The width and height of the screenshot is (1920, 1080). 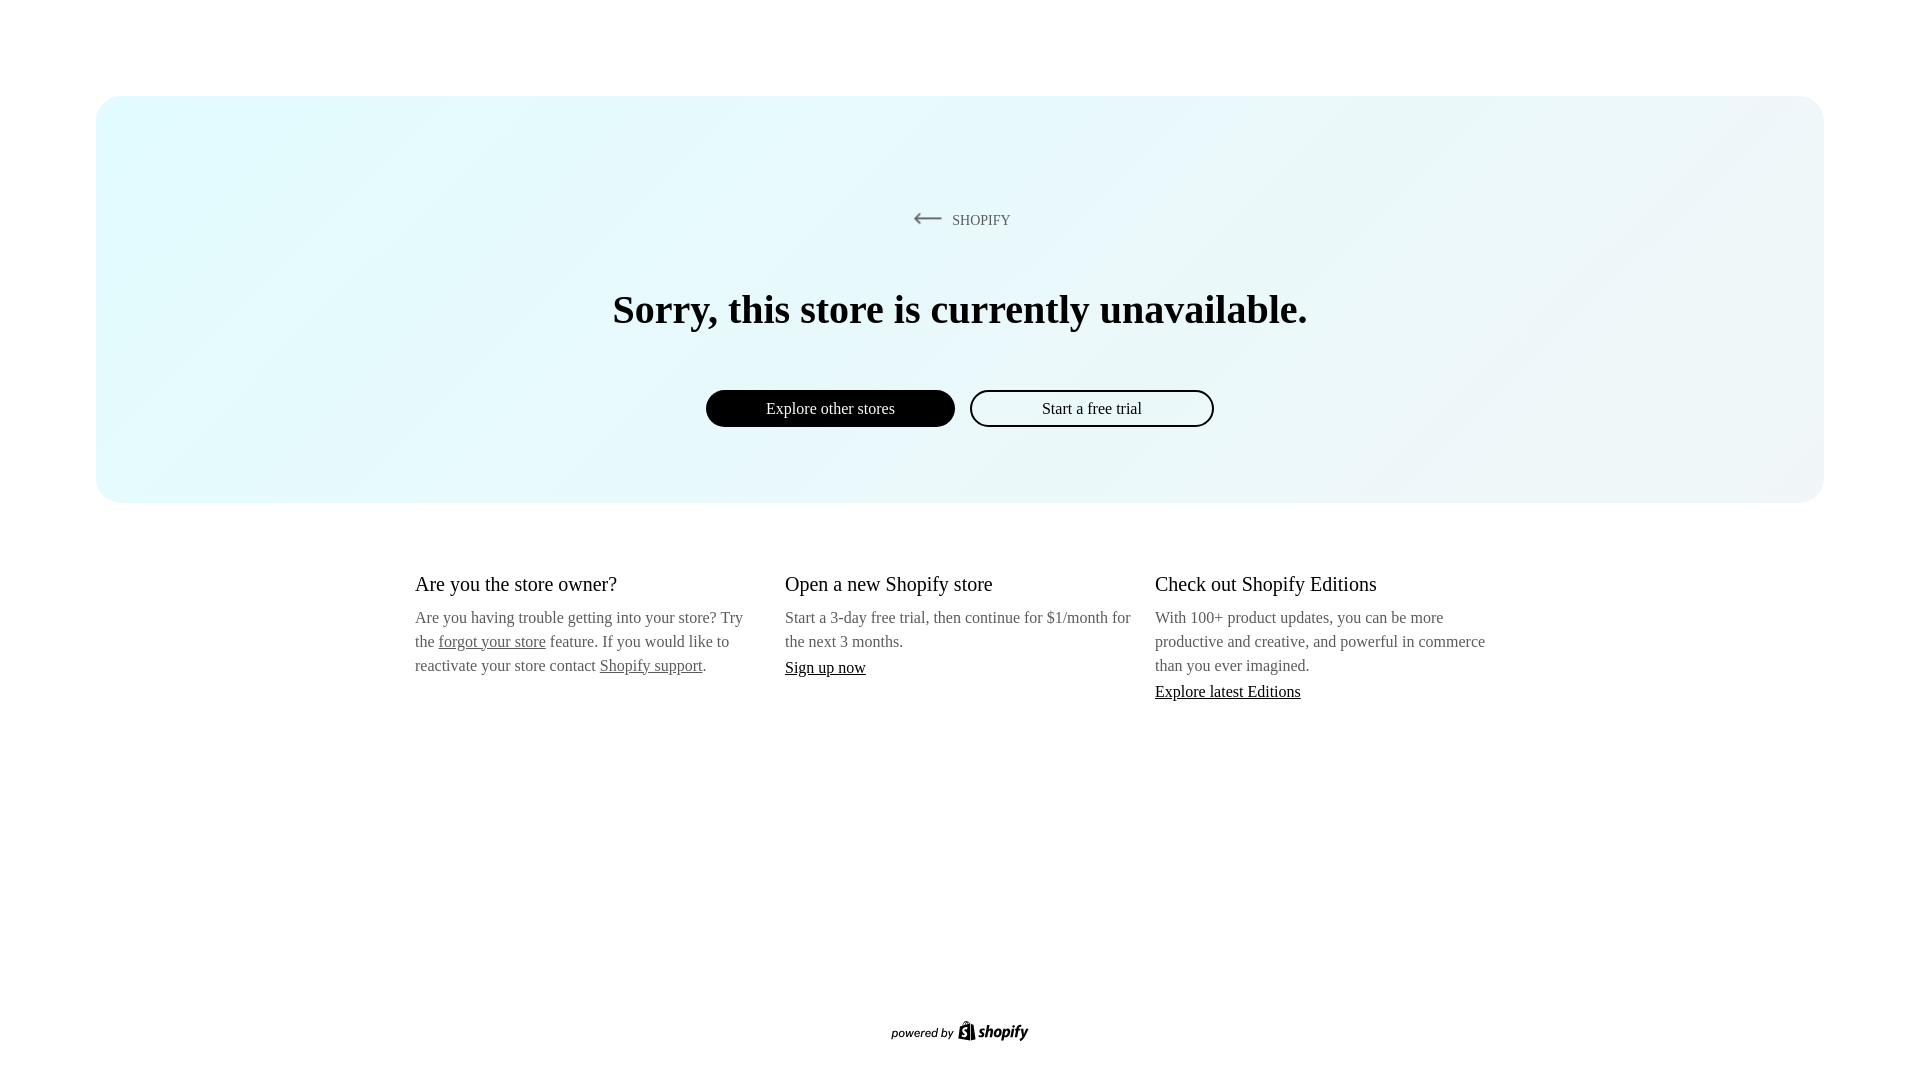 I want to click on Sign up now, so click(x=825, y=667).